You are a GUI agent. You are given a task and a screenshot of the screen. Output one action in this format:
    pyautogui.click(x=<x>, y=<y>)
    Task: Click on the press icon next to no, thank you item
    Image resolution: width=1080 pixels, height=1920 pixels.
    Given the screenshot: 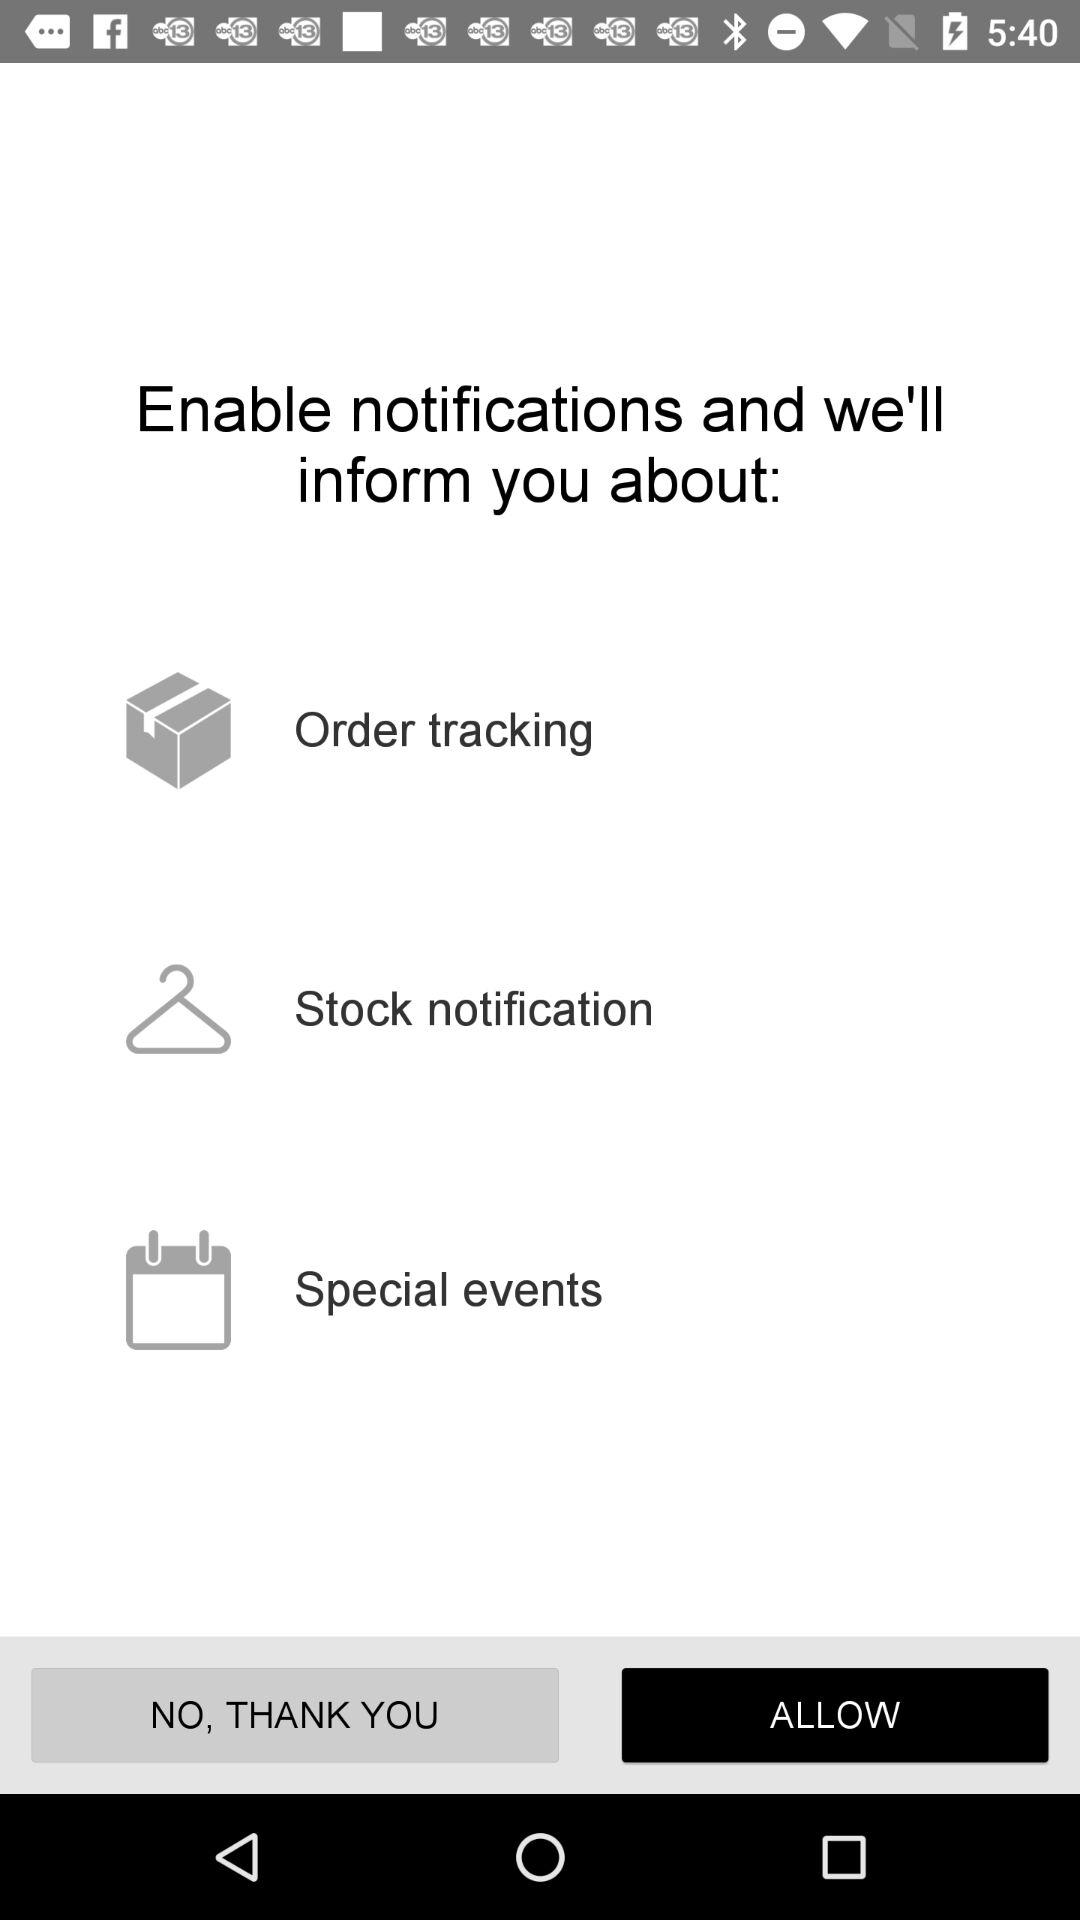 What is the action you would take?
    pyautogui.click(x=834, y=1714)
    